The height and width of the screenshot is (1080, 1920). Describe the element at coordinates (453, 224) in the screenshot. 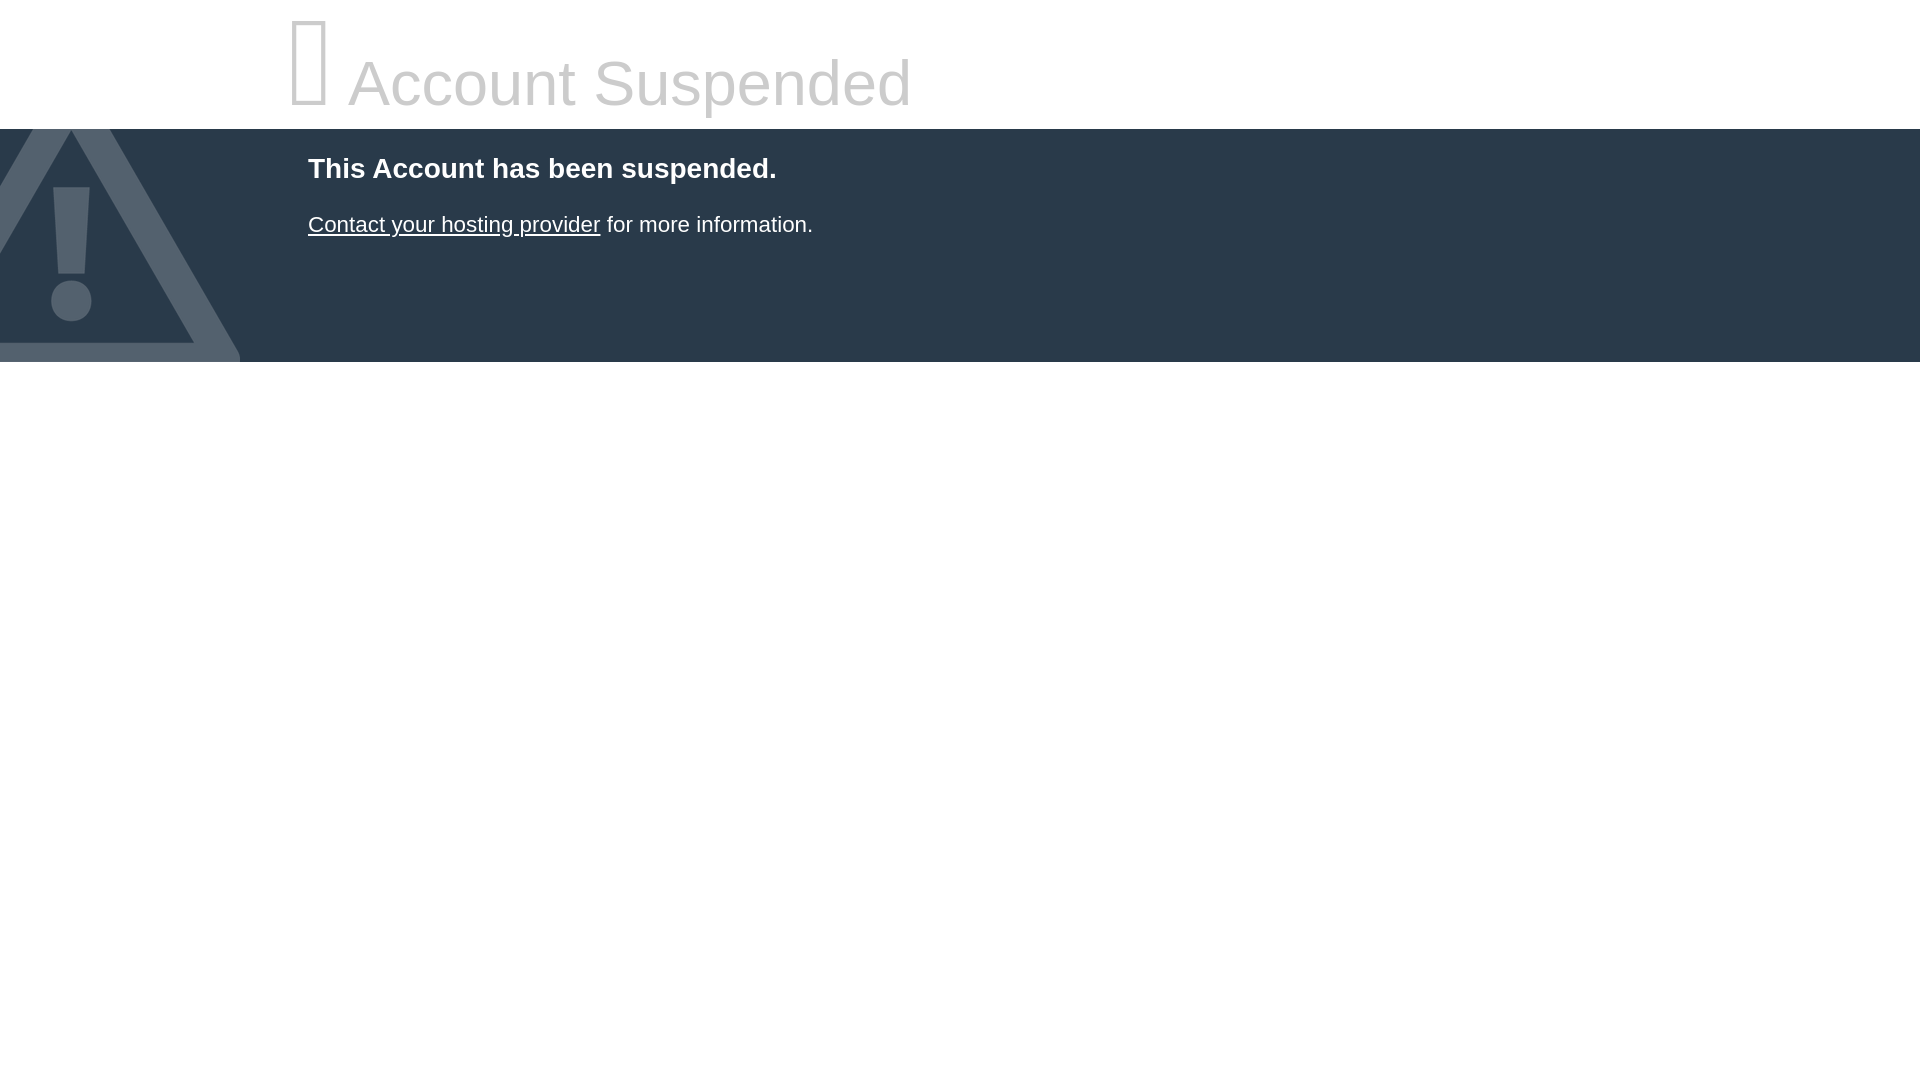

I see `Contact your hosting provider` at that location.